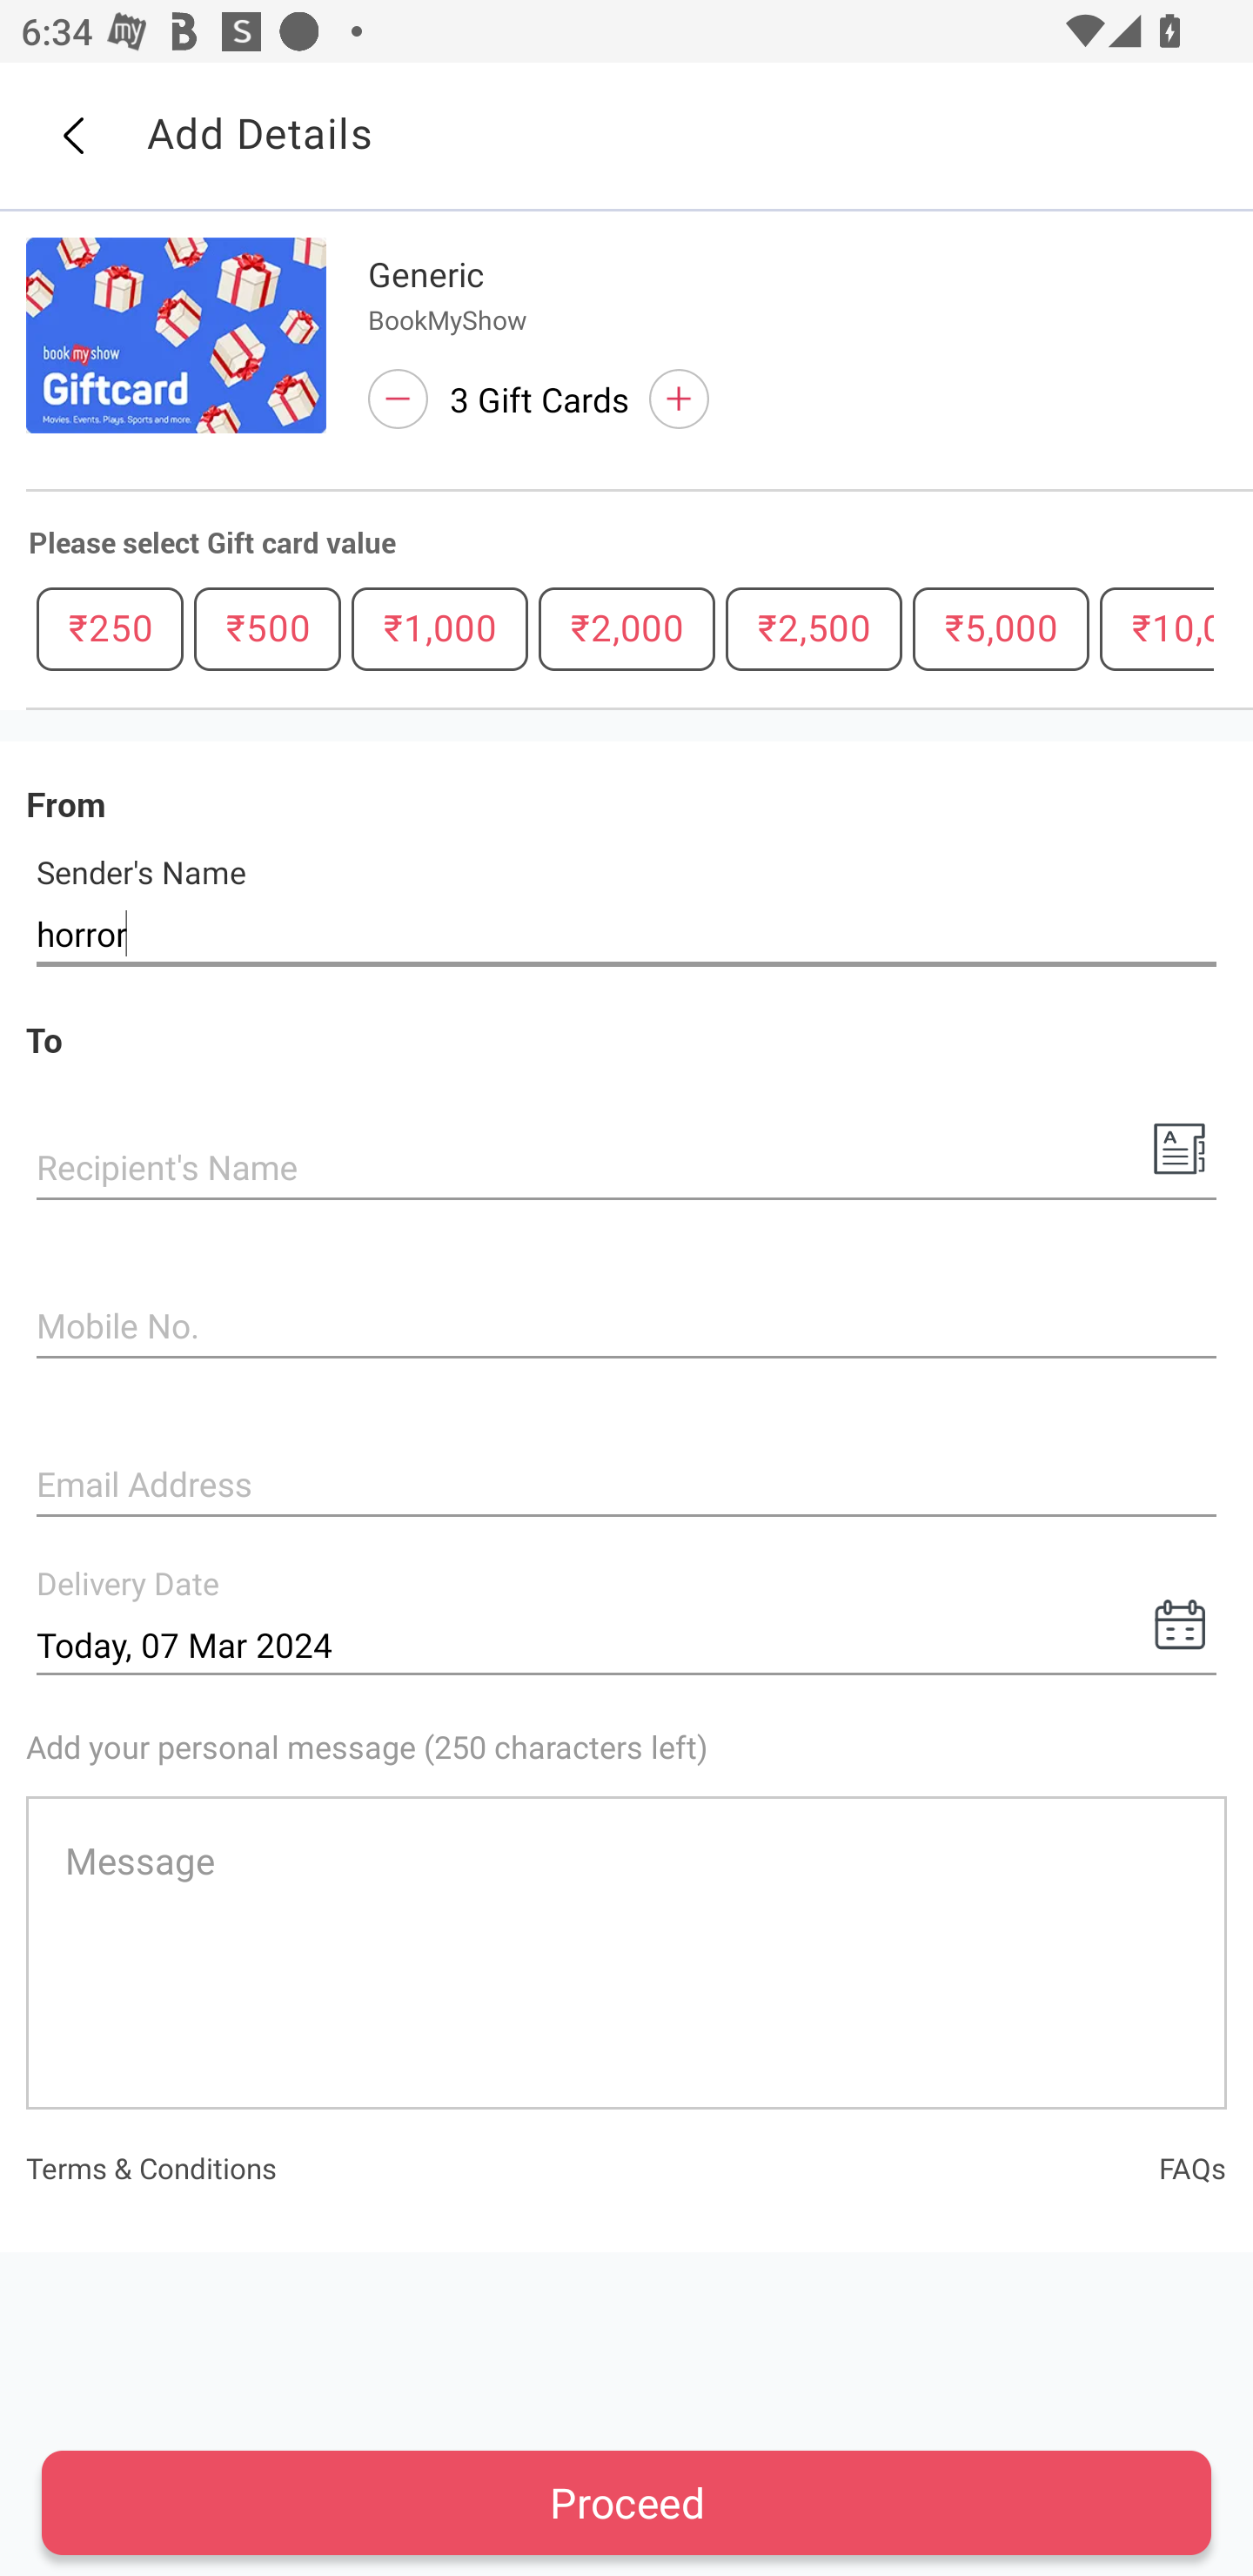 This screenshot has width=1253, height=2576. Describe the element at coordinates (1192, 2167) in the screenshot. I see `FAQs` at that location.